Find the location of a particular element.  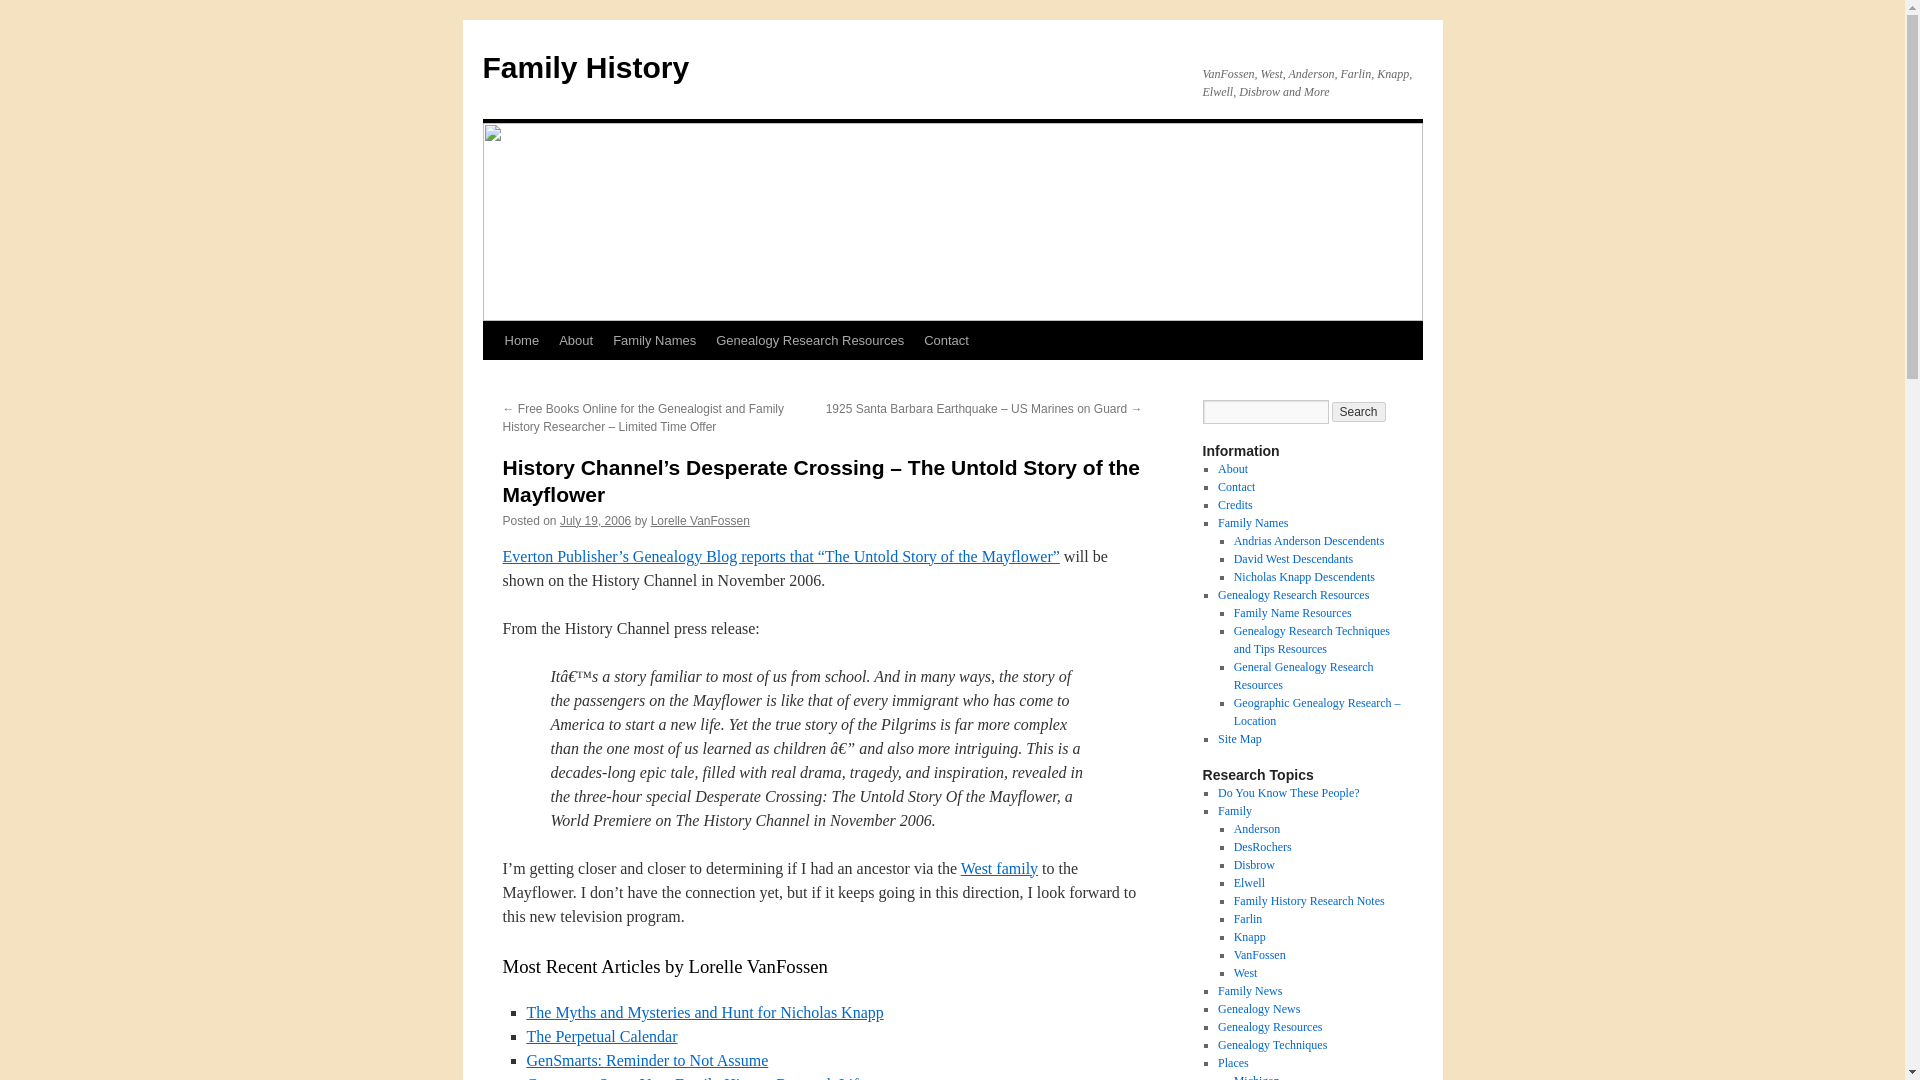

Home is located at coordinates (521, 340).